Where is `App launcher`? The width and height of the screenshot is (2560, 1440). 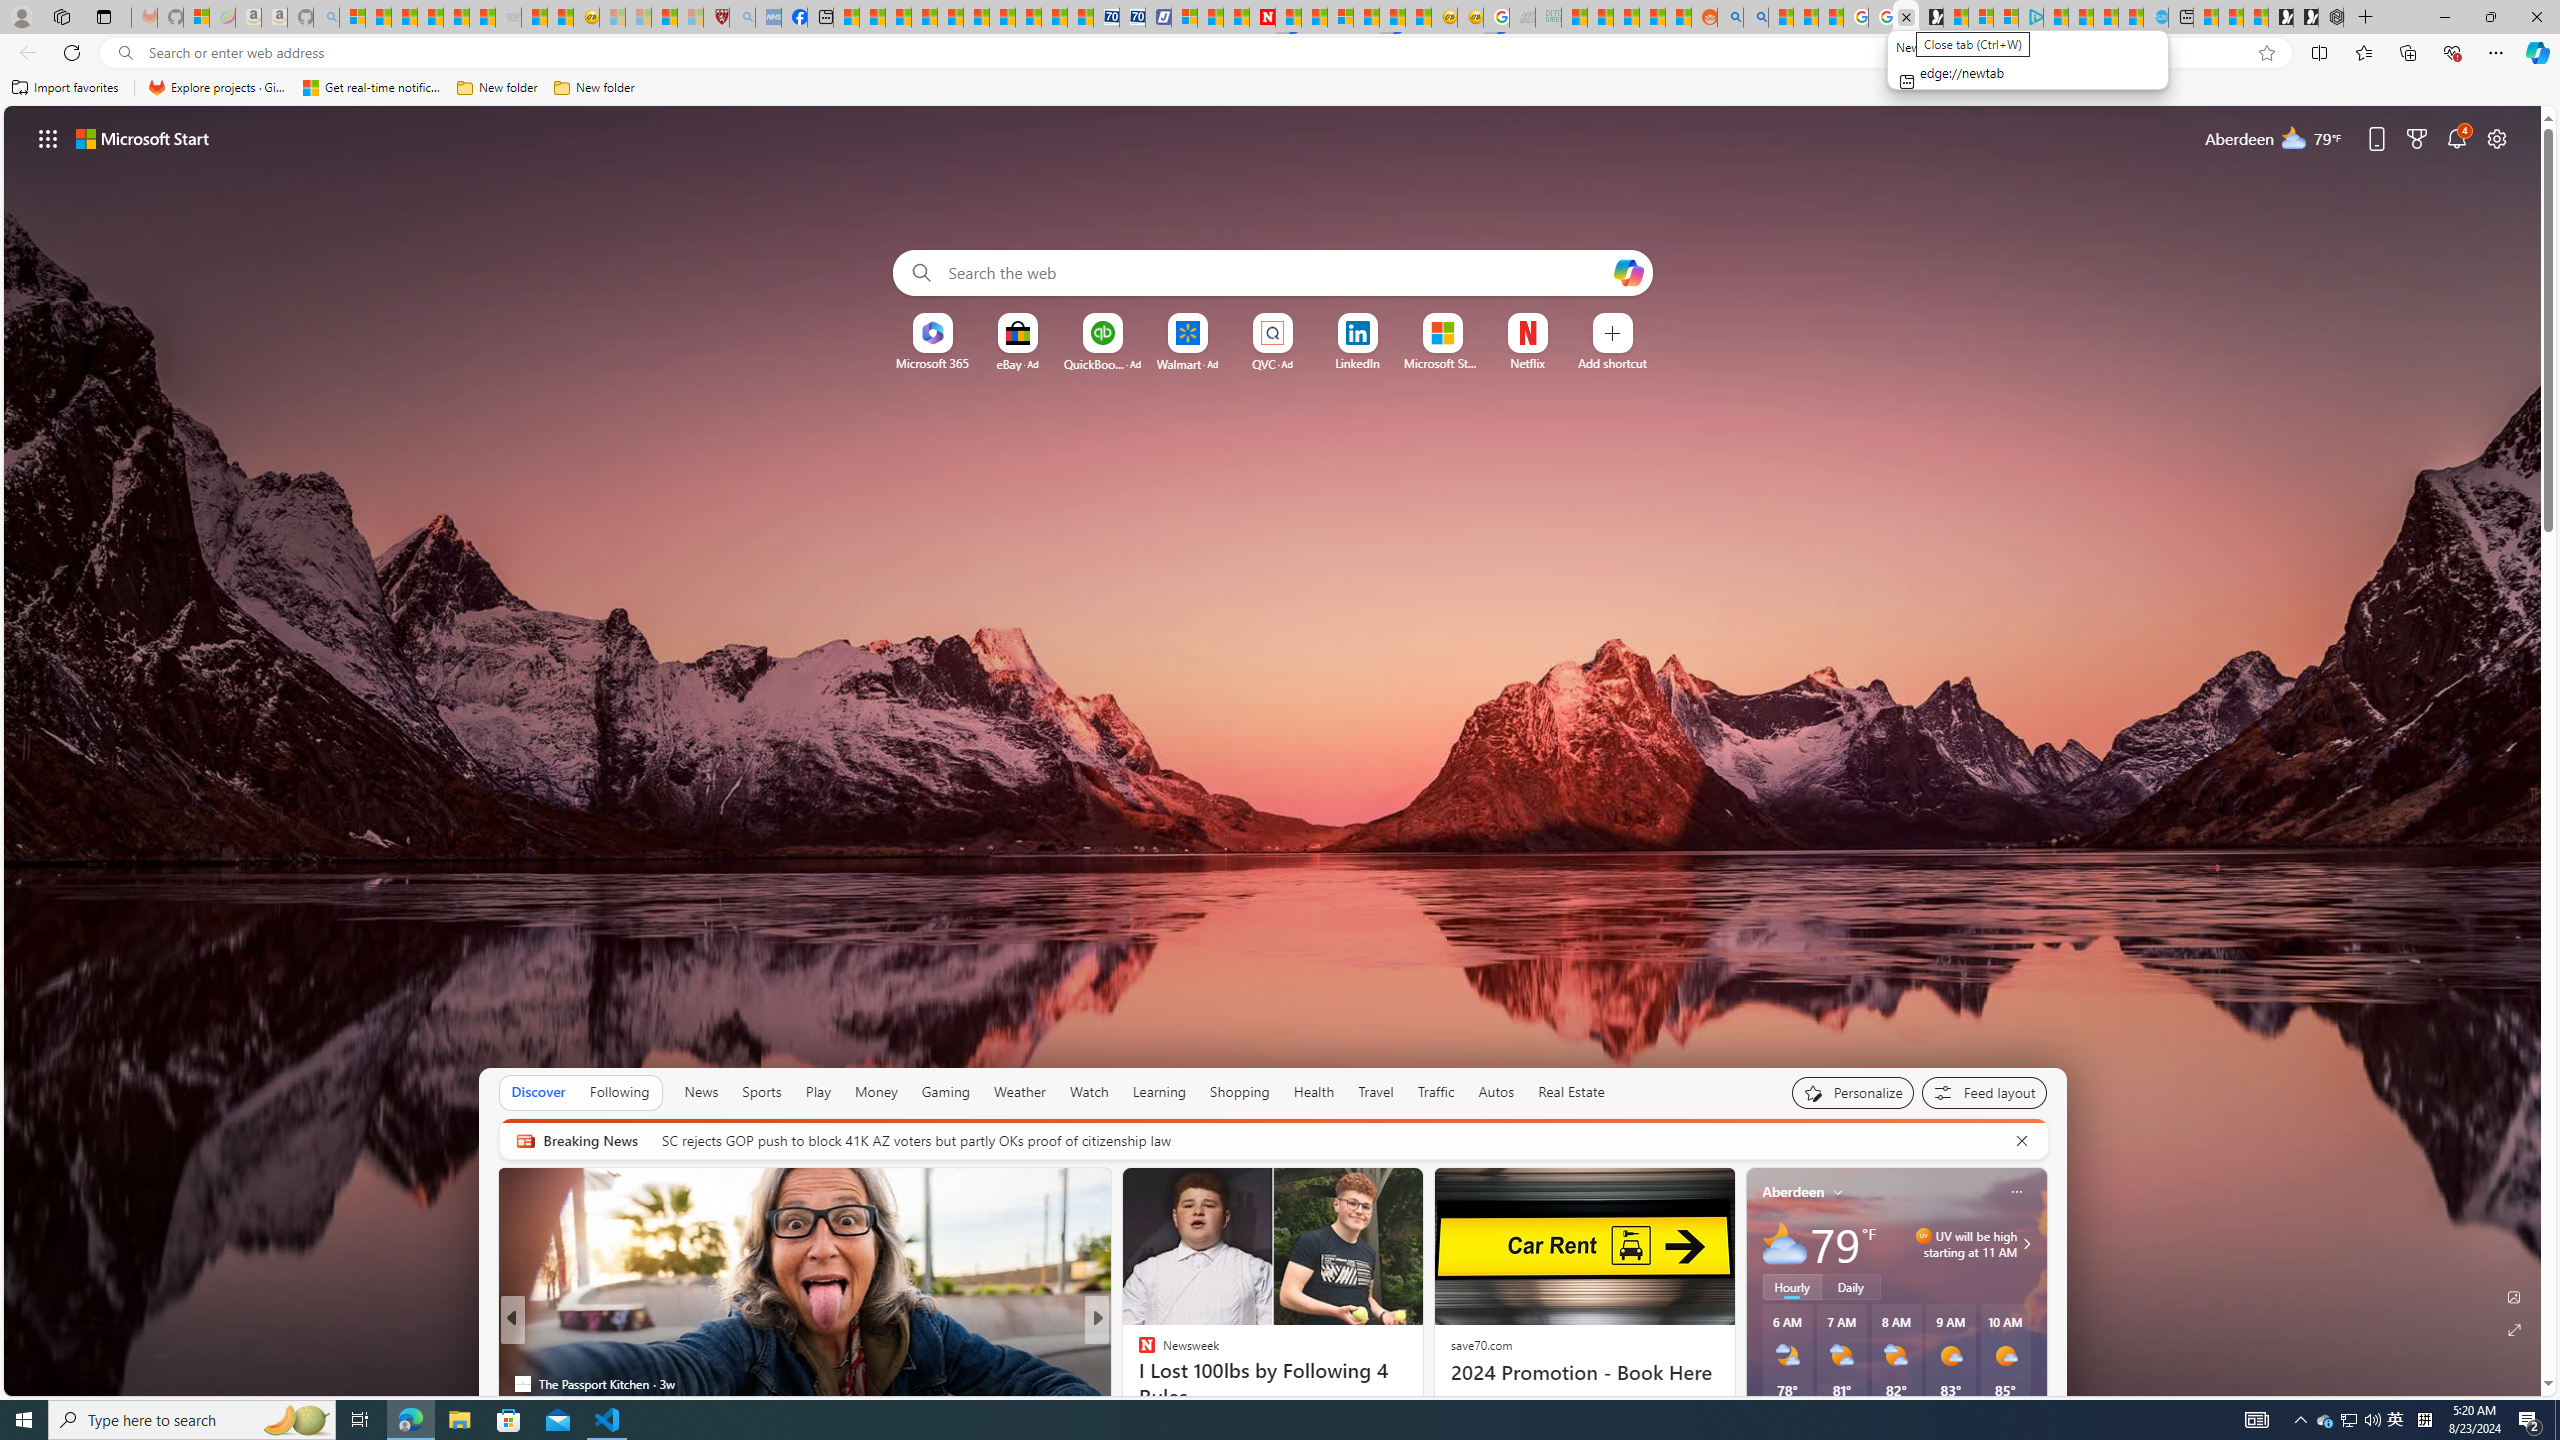
App launcher is located at coordinates (48, 138).